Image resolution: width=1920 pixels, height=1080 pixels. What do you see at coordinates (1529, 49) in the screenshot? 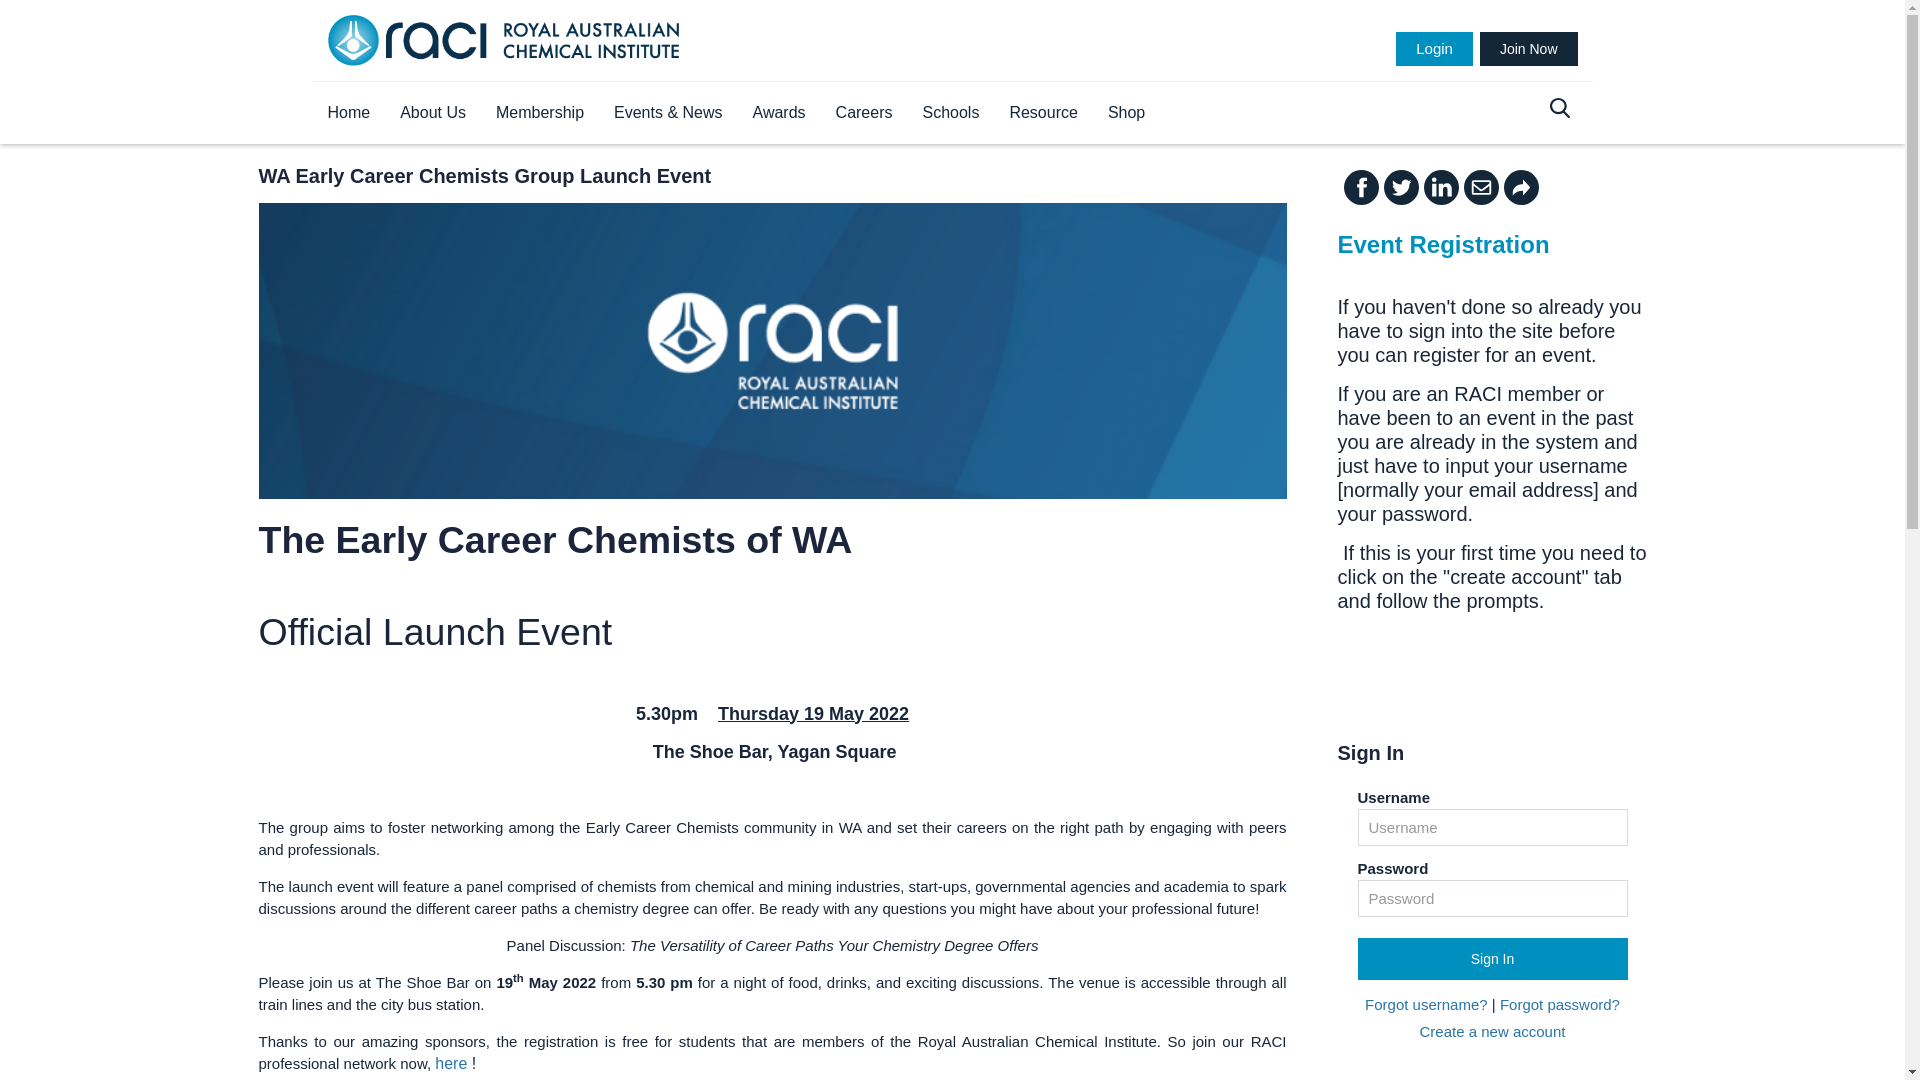
I see `Join Now` at bounding box center [1529, 49].